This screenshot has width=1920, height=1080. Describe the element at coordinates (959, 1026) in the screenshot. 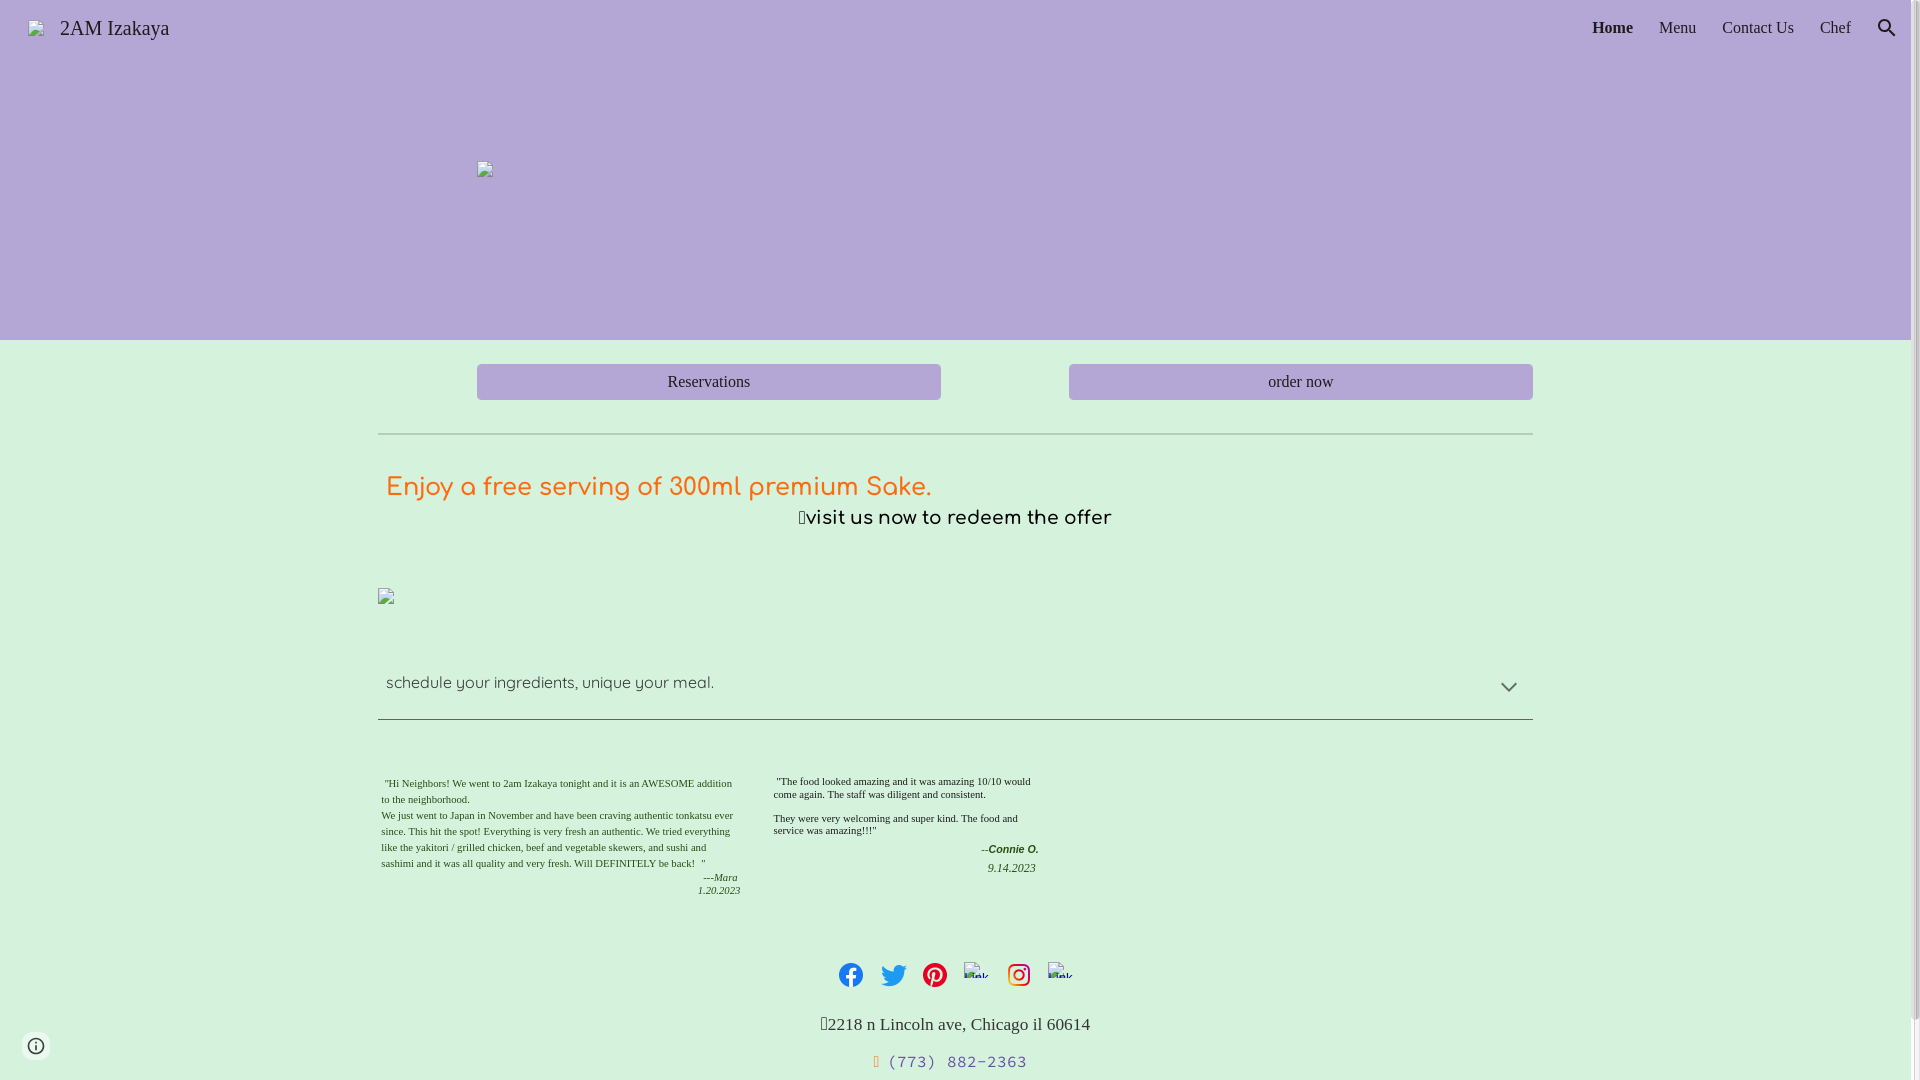

I see `2218 n Lincoln ave, Chicago il 60614` at that location.